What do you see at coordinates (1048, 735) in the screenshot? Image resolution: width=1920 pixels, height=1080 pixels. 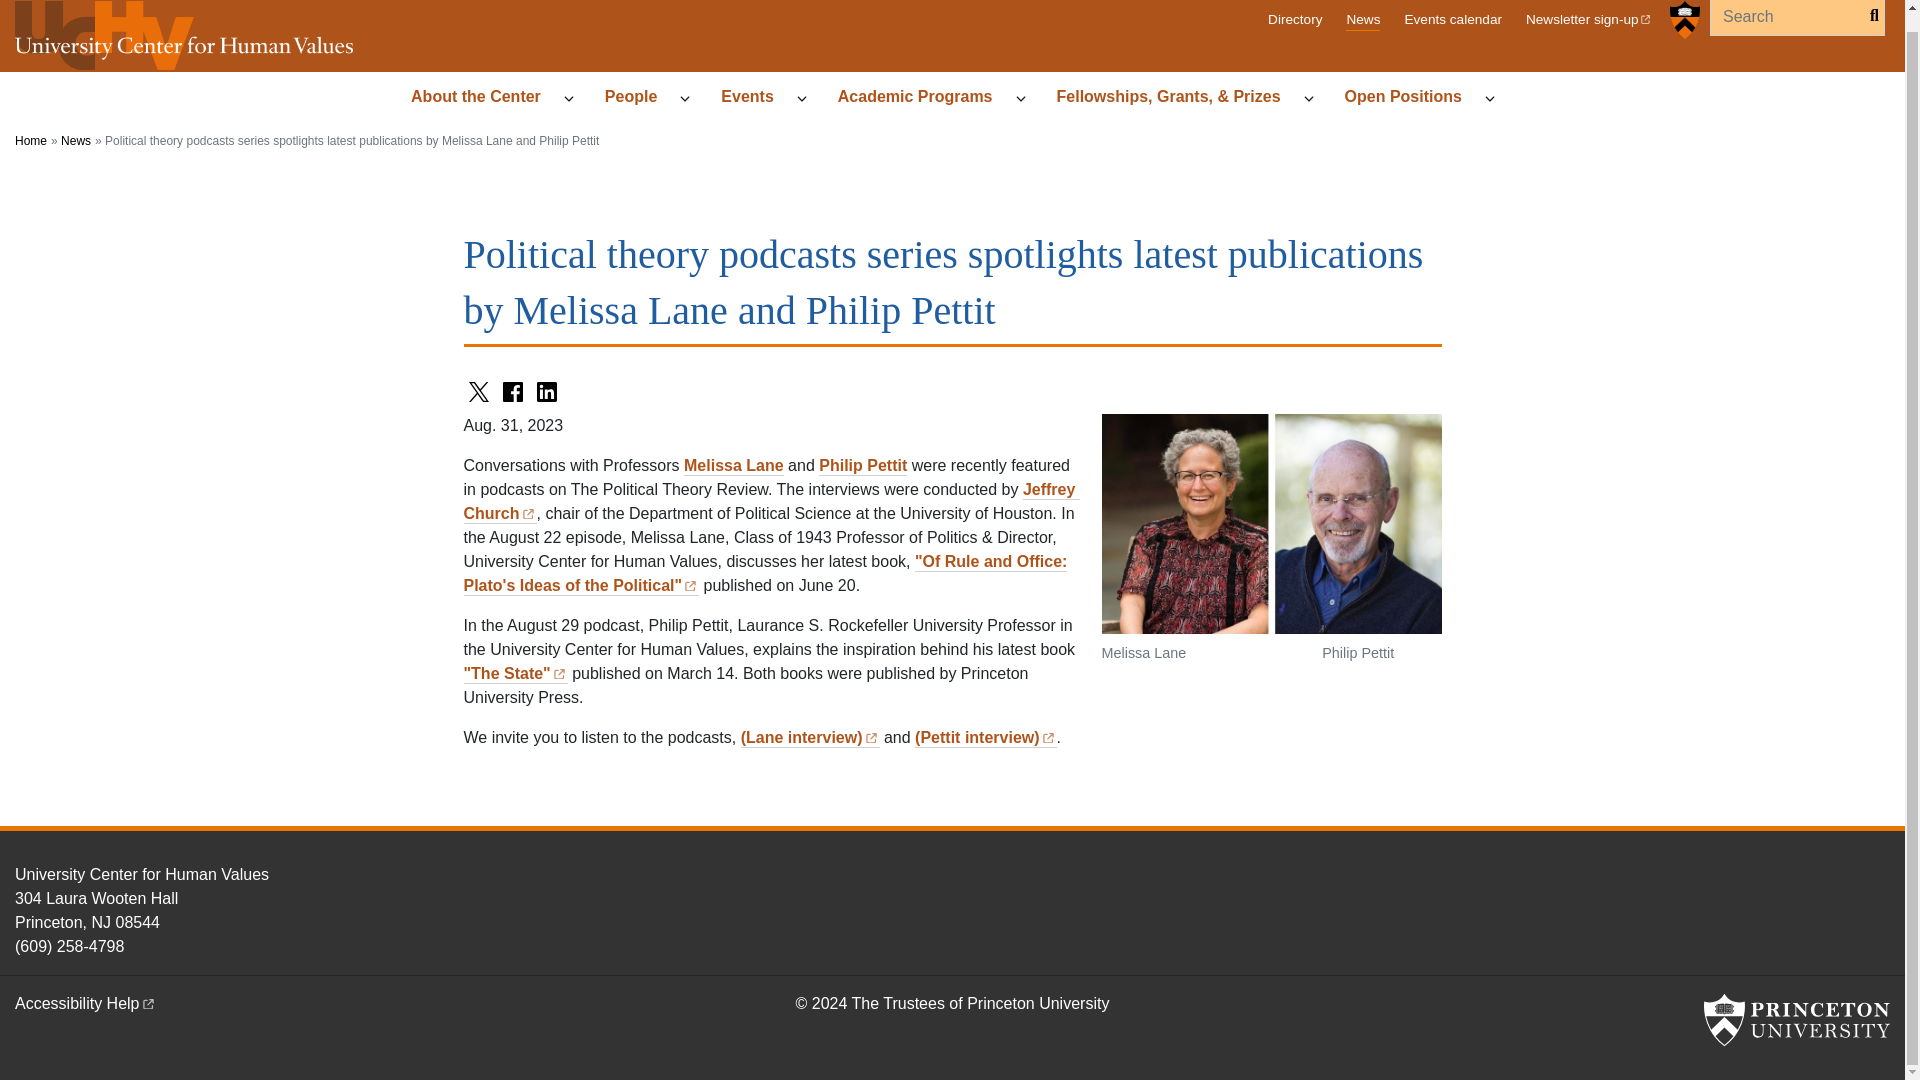 I see `Link is external` at bounding box center [1048, 735].